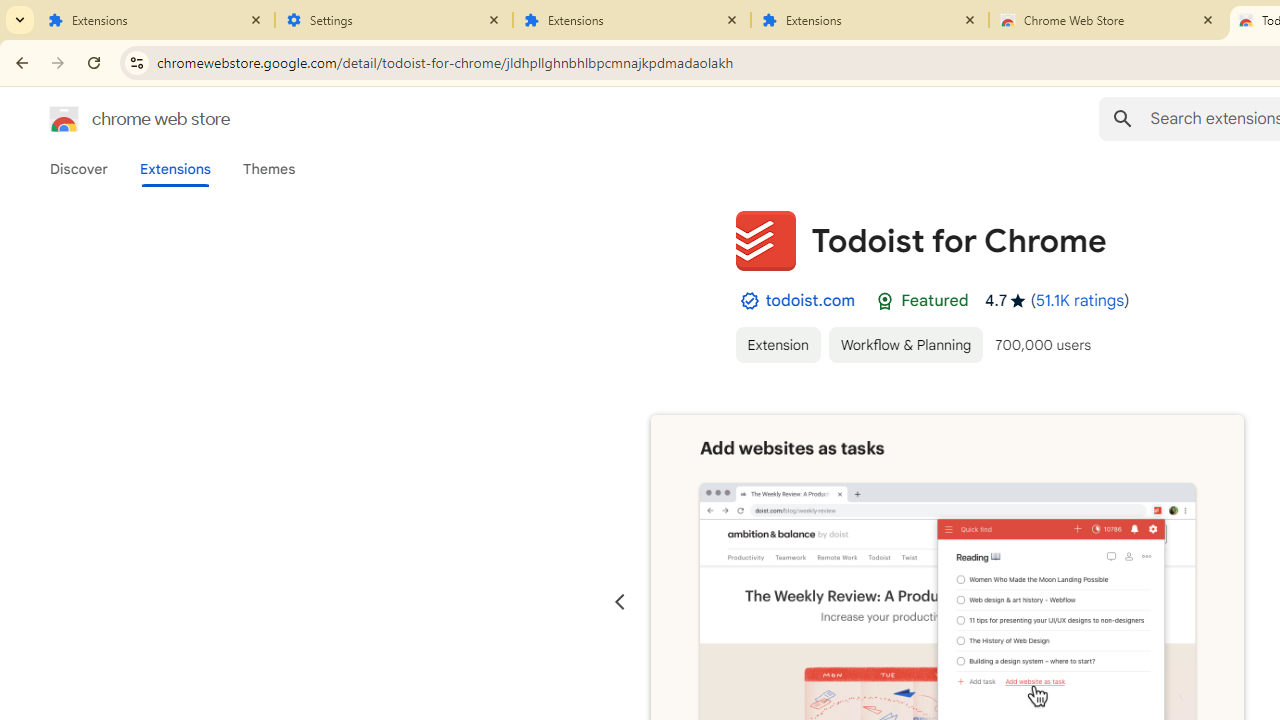  Describe the element at coordinates (765, 240) in the screenshot. I see `Item logo image for Todoist for Chrome` at that location.